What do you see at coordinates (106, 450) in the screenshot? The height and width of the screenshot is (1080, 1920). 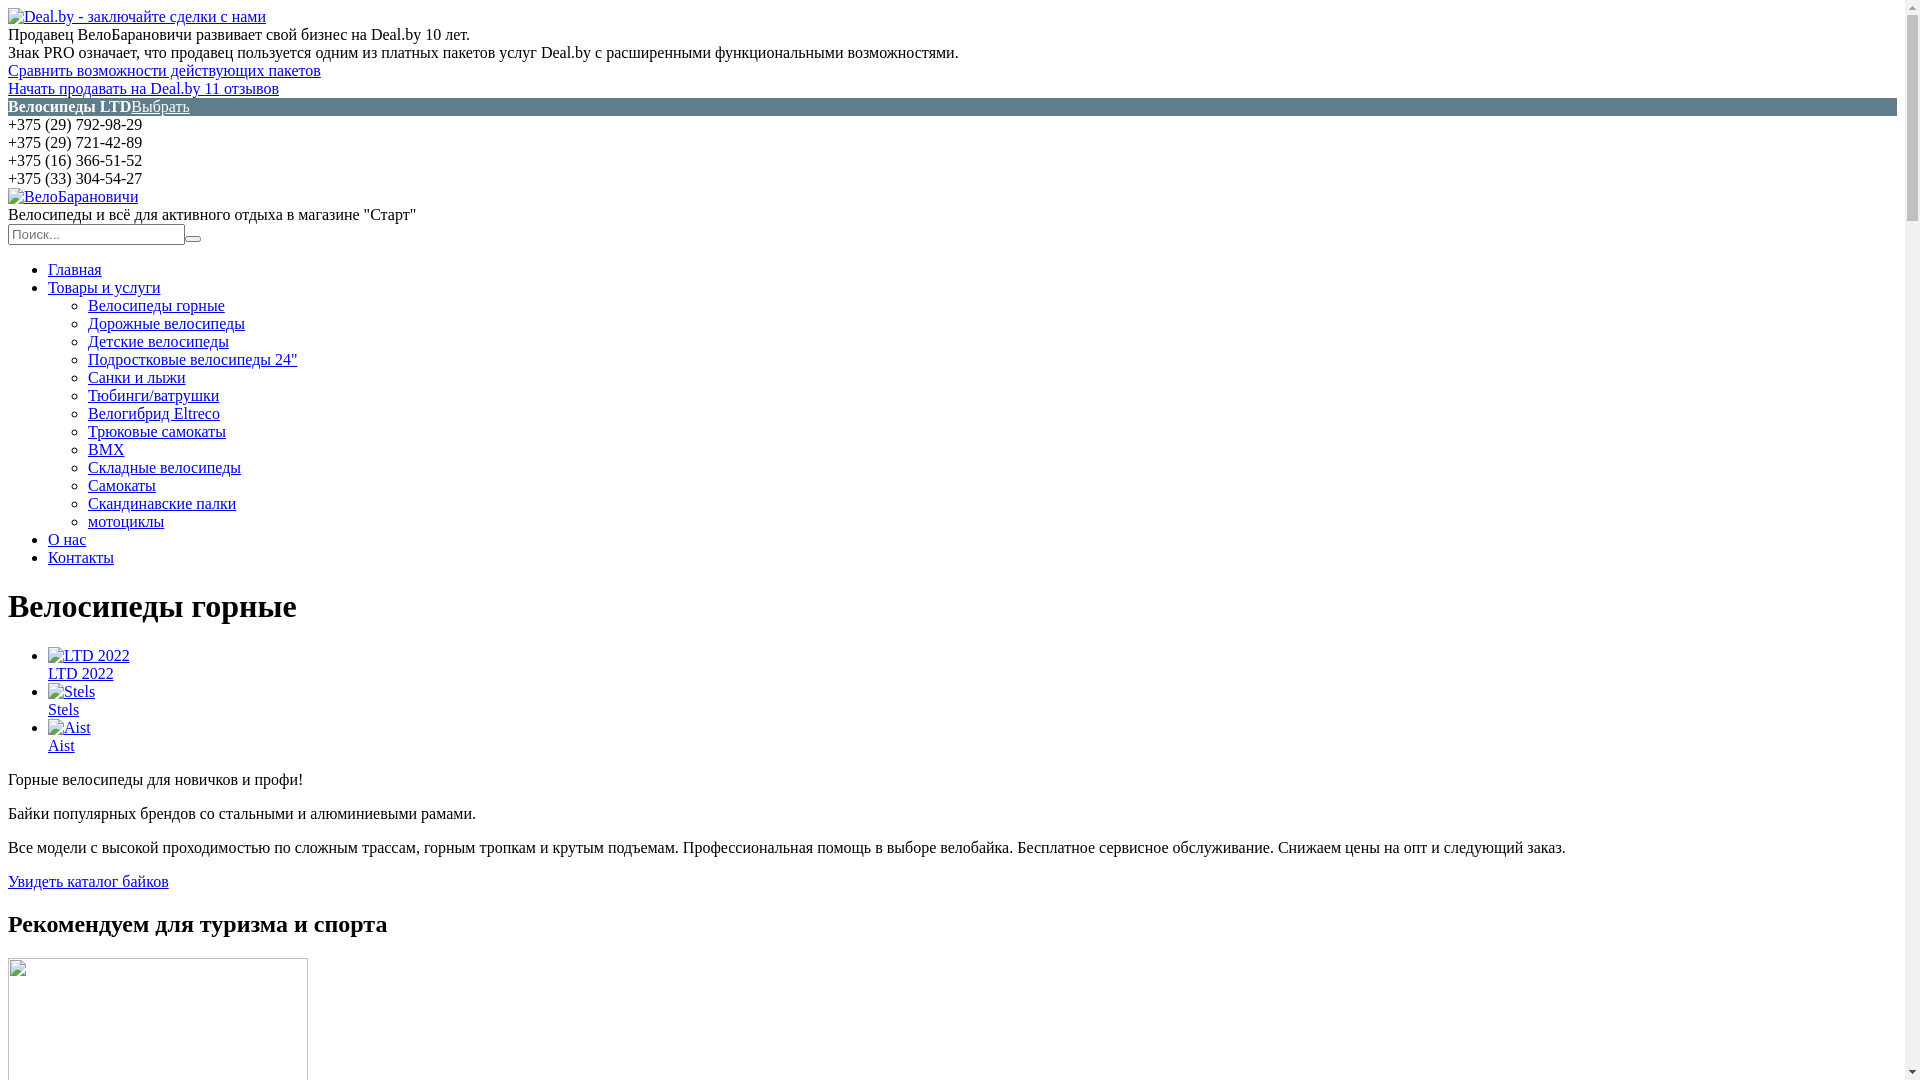 I see `BMX` at bounding box center [106, 450].